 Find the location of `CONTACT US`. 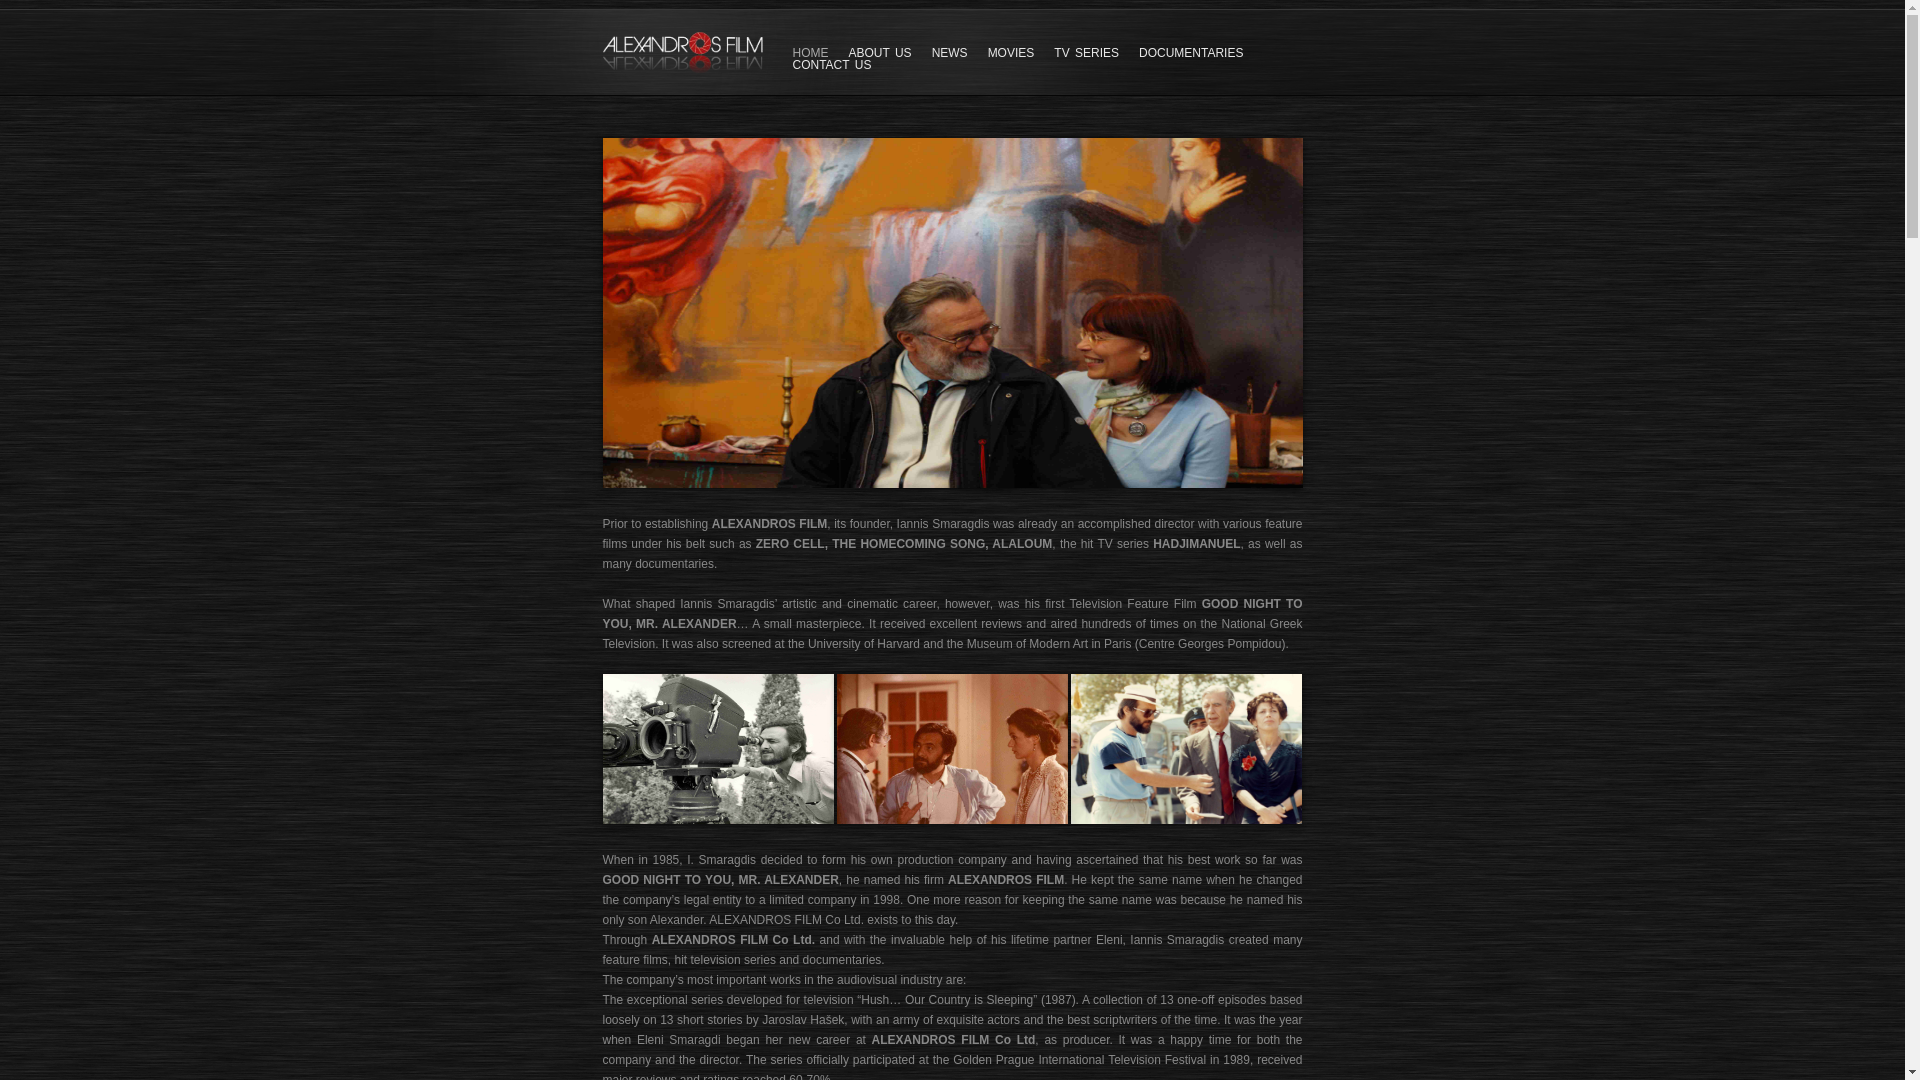

CONTACT US is located at coordinates (831, 65).